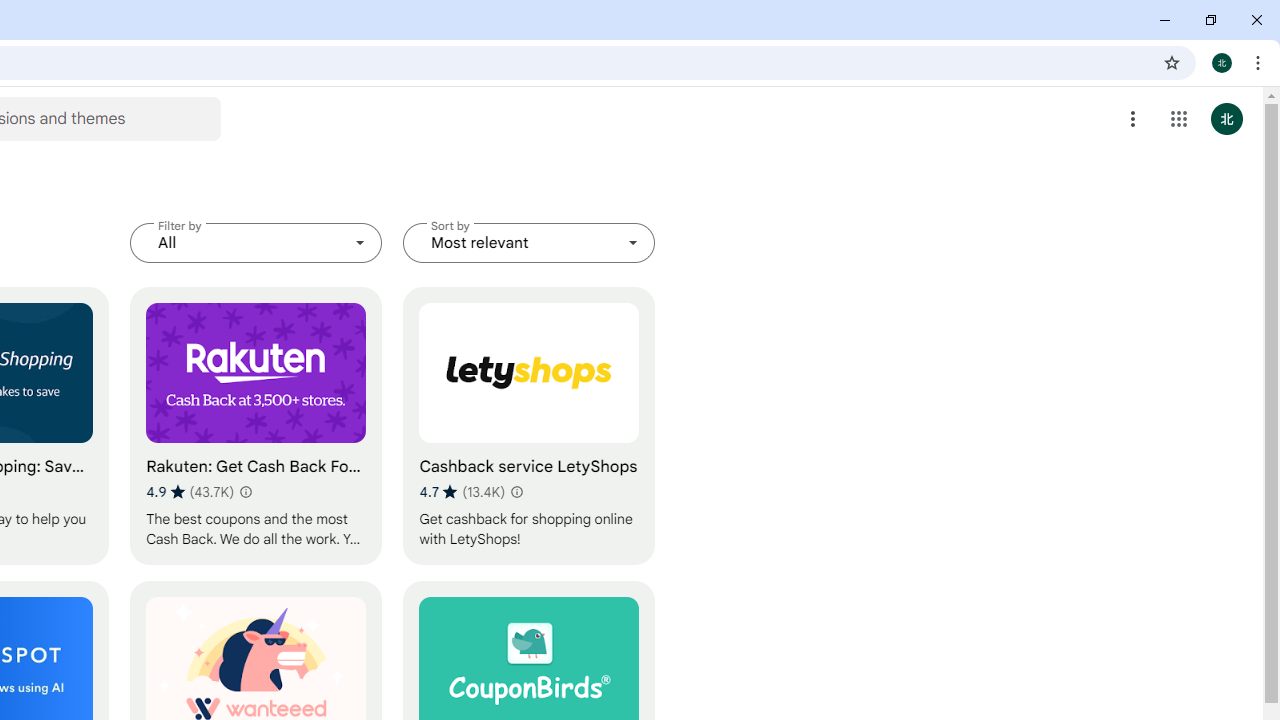 This screenshot has width=1280, height=720. Describe the element at coordinates (529, 426) in the screenshot. I see `Cashback service LetyShops` at that location.